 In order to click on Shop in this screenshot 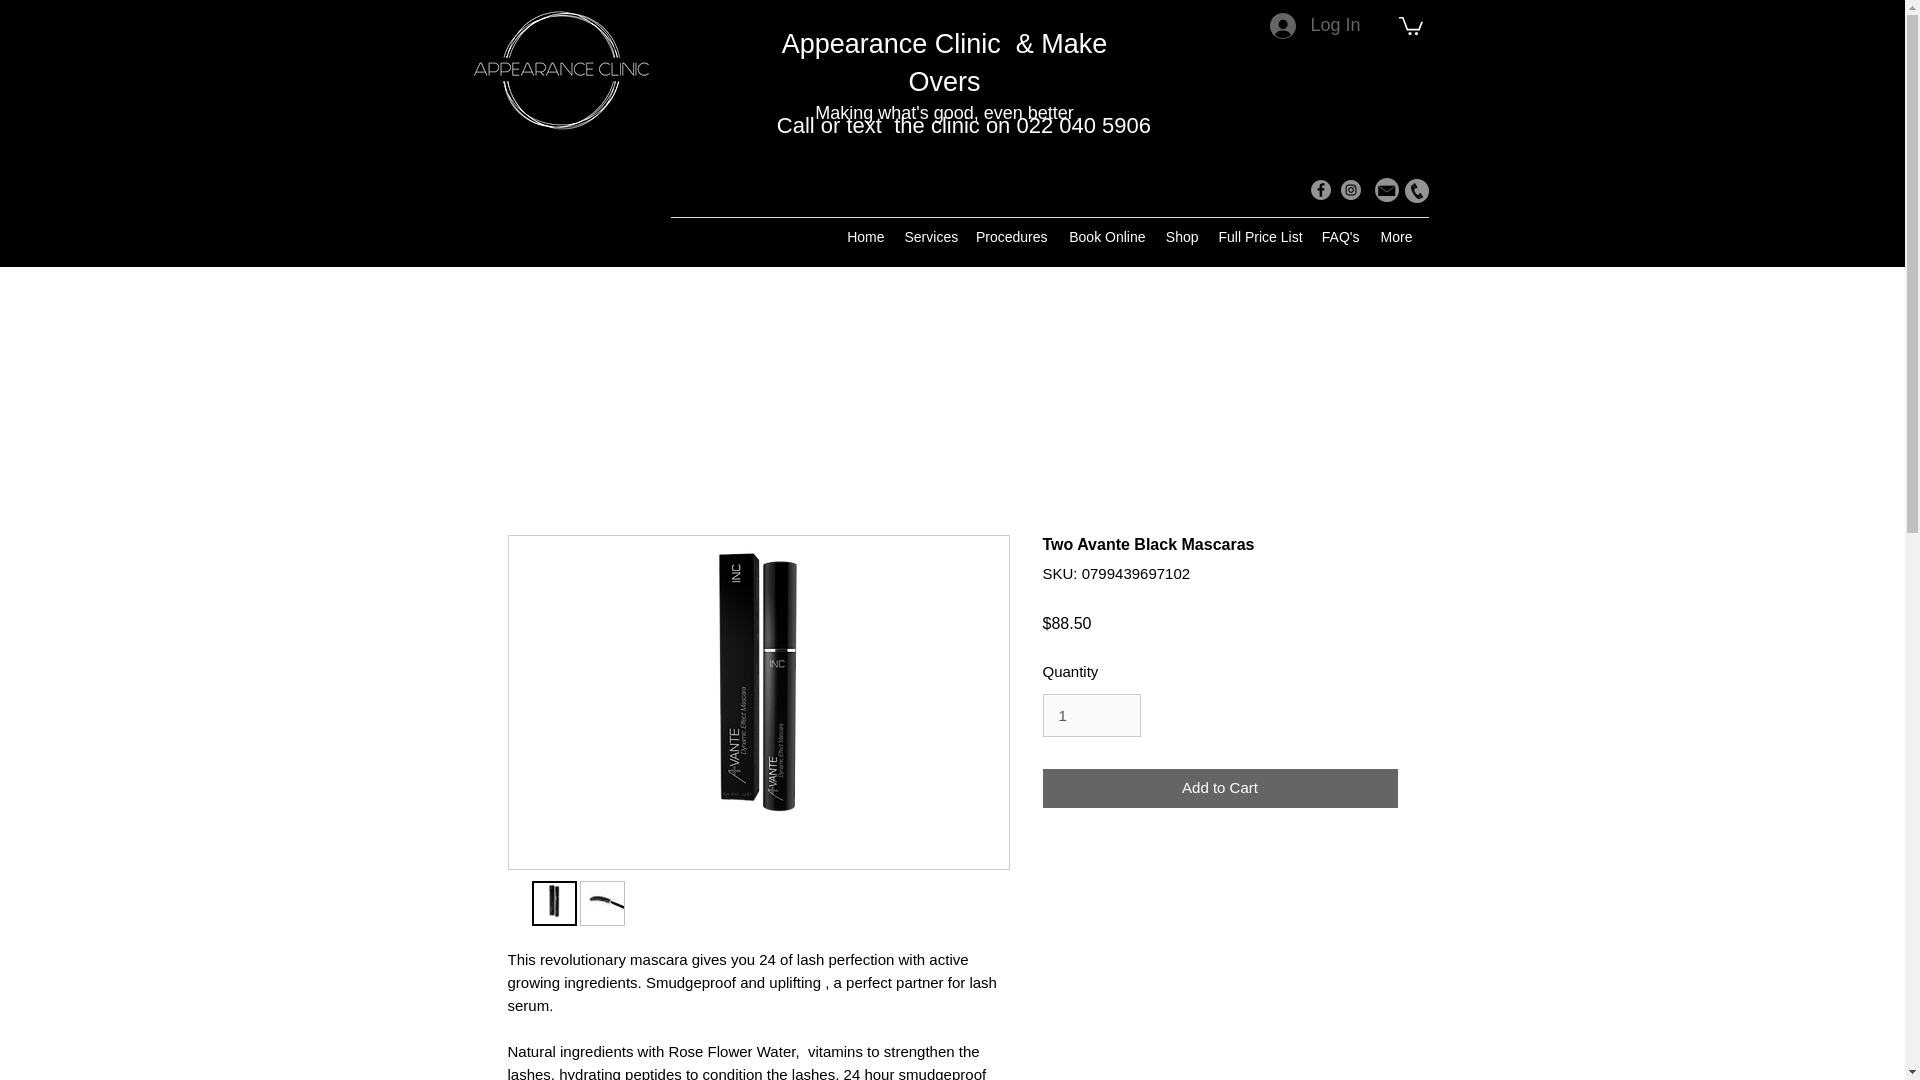, I will do `click(1182, 236)`.